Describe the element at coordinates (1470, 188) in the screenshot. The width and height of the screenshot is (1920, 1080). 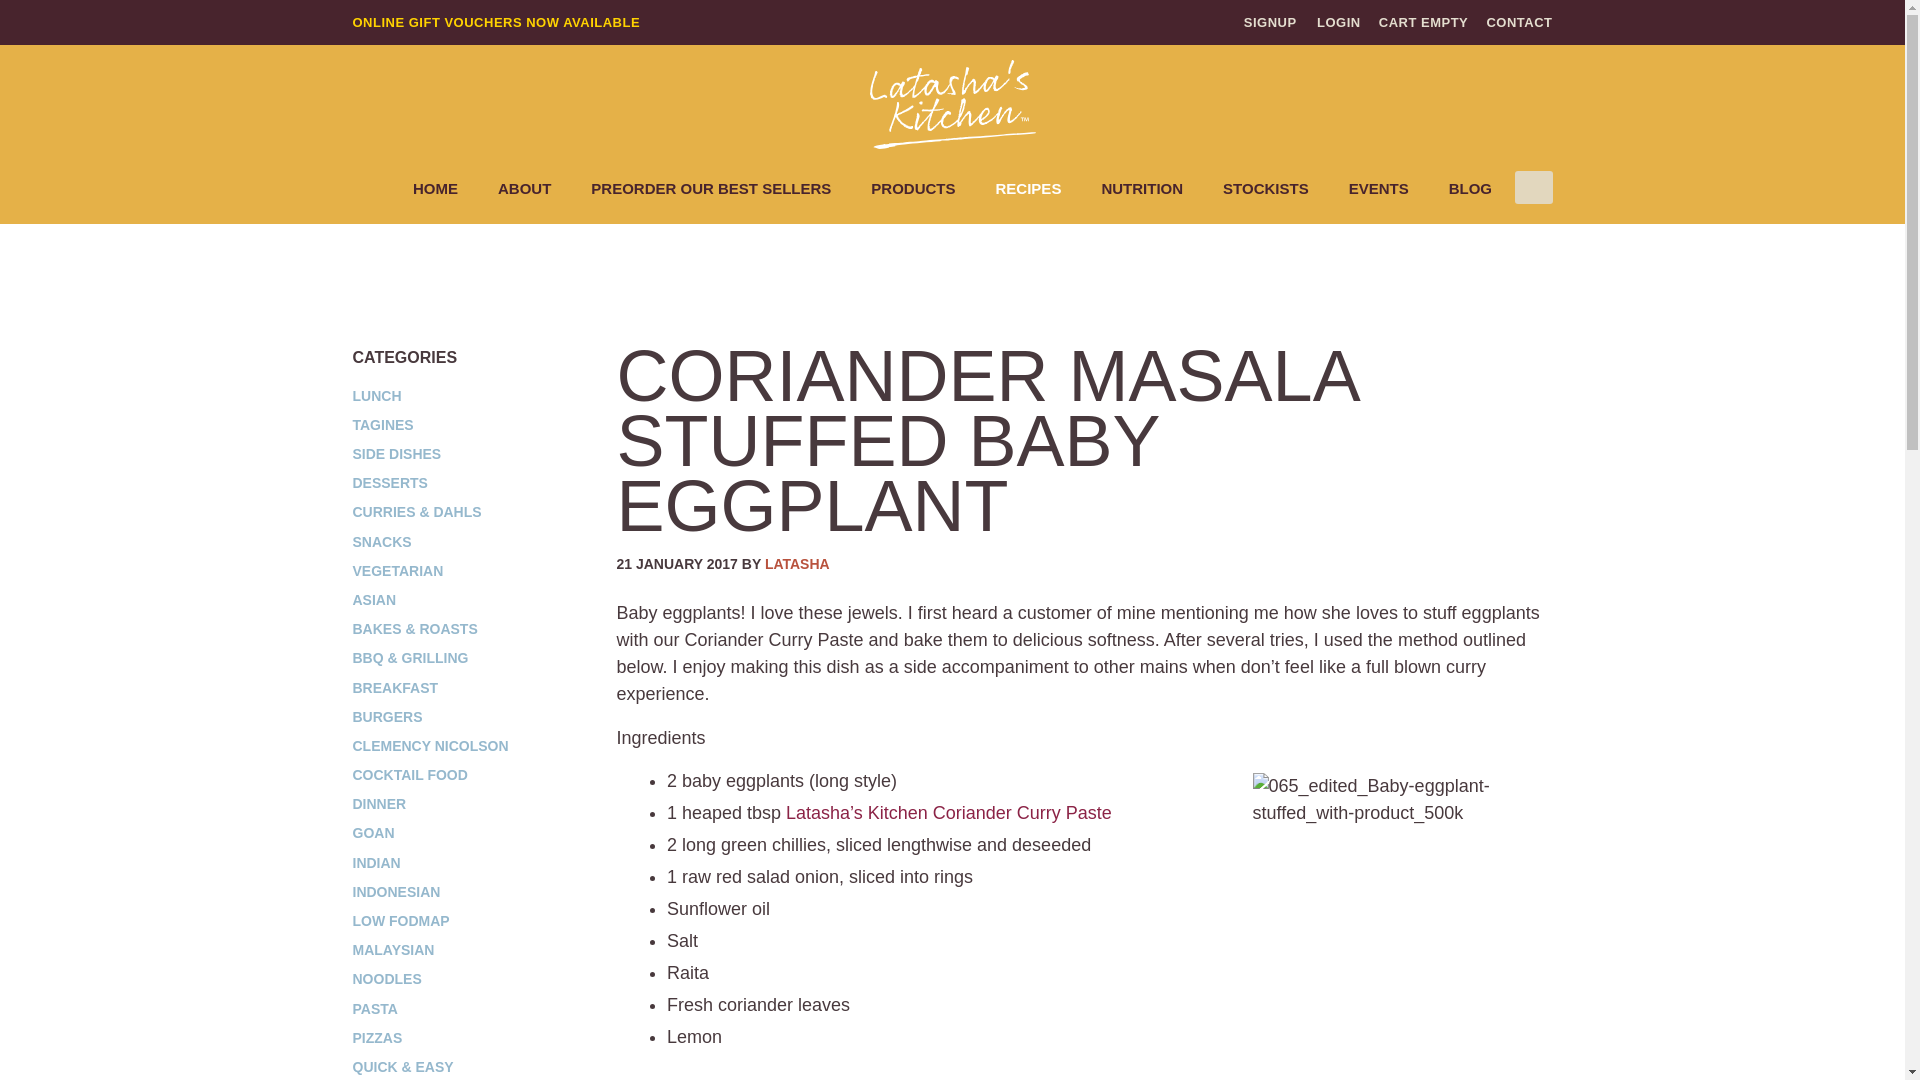
I see `BLOG` at that location.